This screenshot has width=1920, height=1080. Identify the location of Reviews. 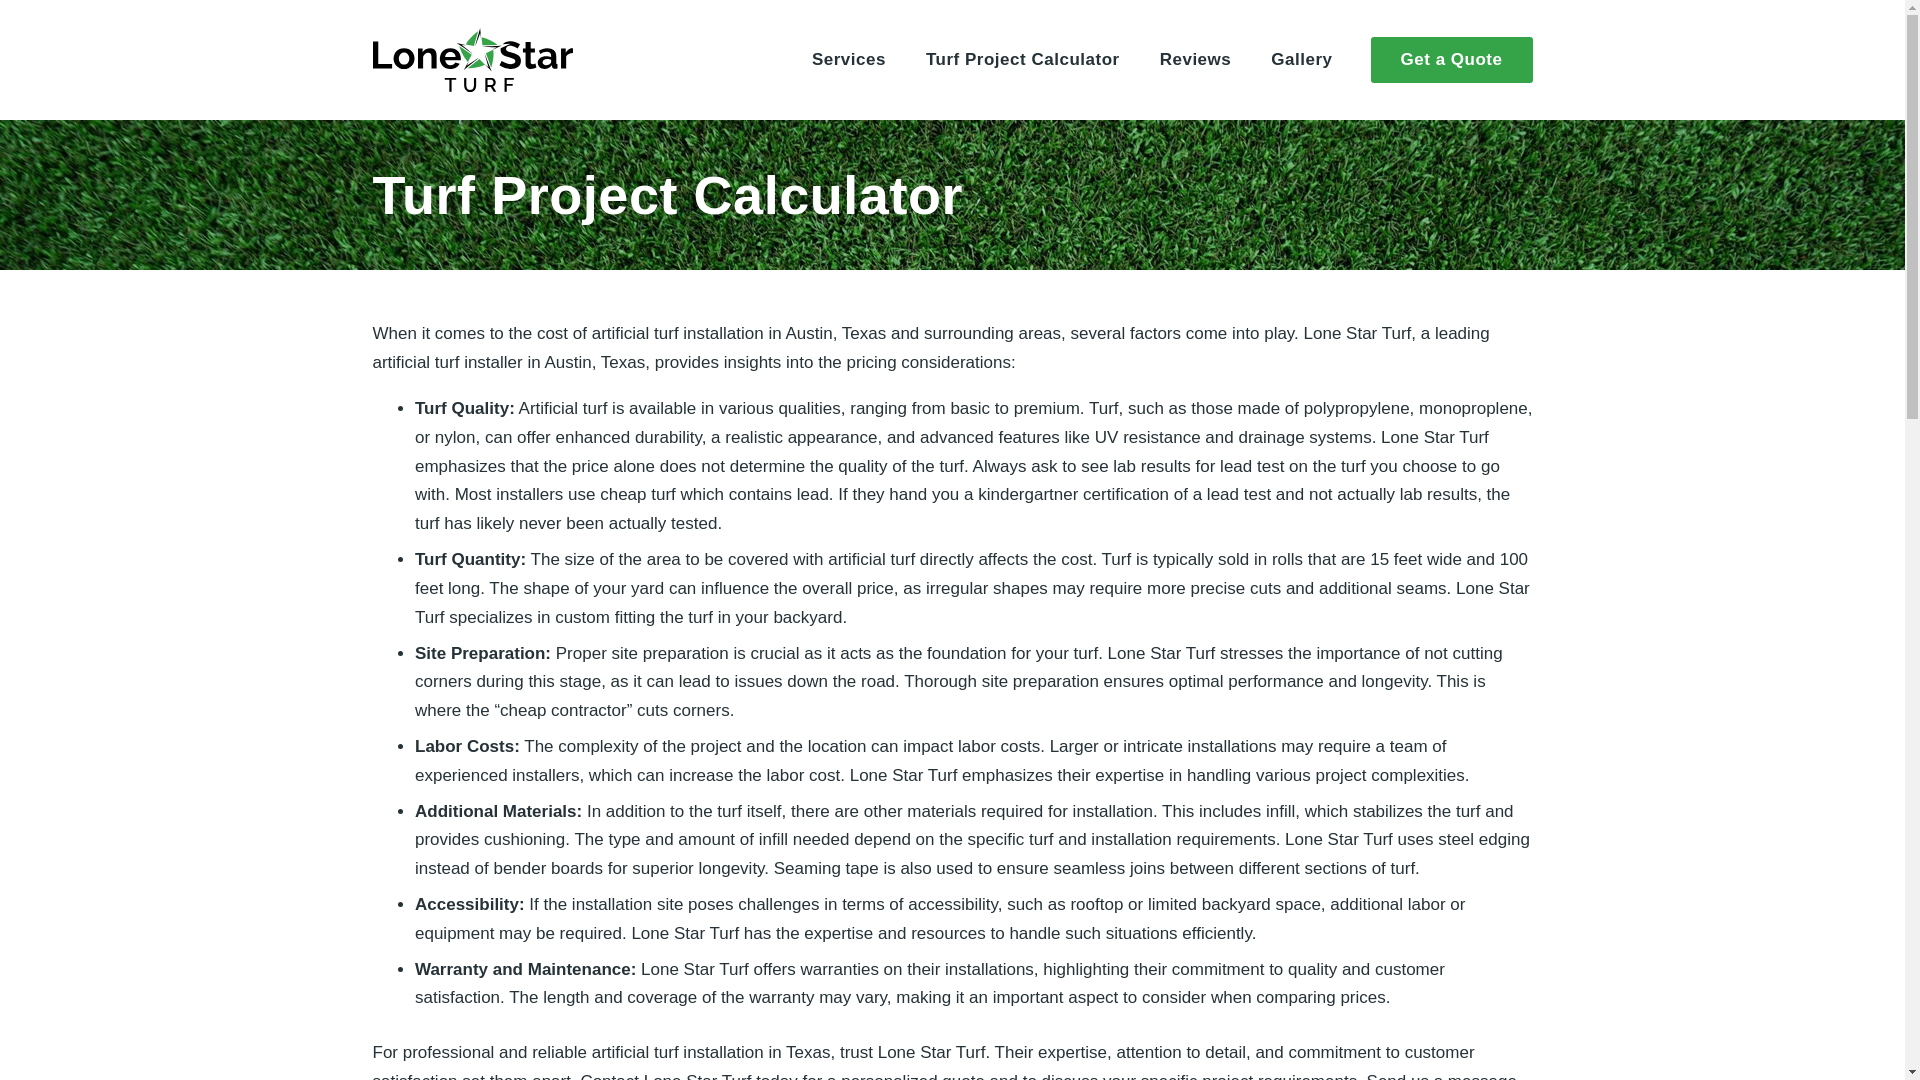
(1196, 60).